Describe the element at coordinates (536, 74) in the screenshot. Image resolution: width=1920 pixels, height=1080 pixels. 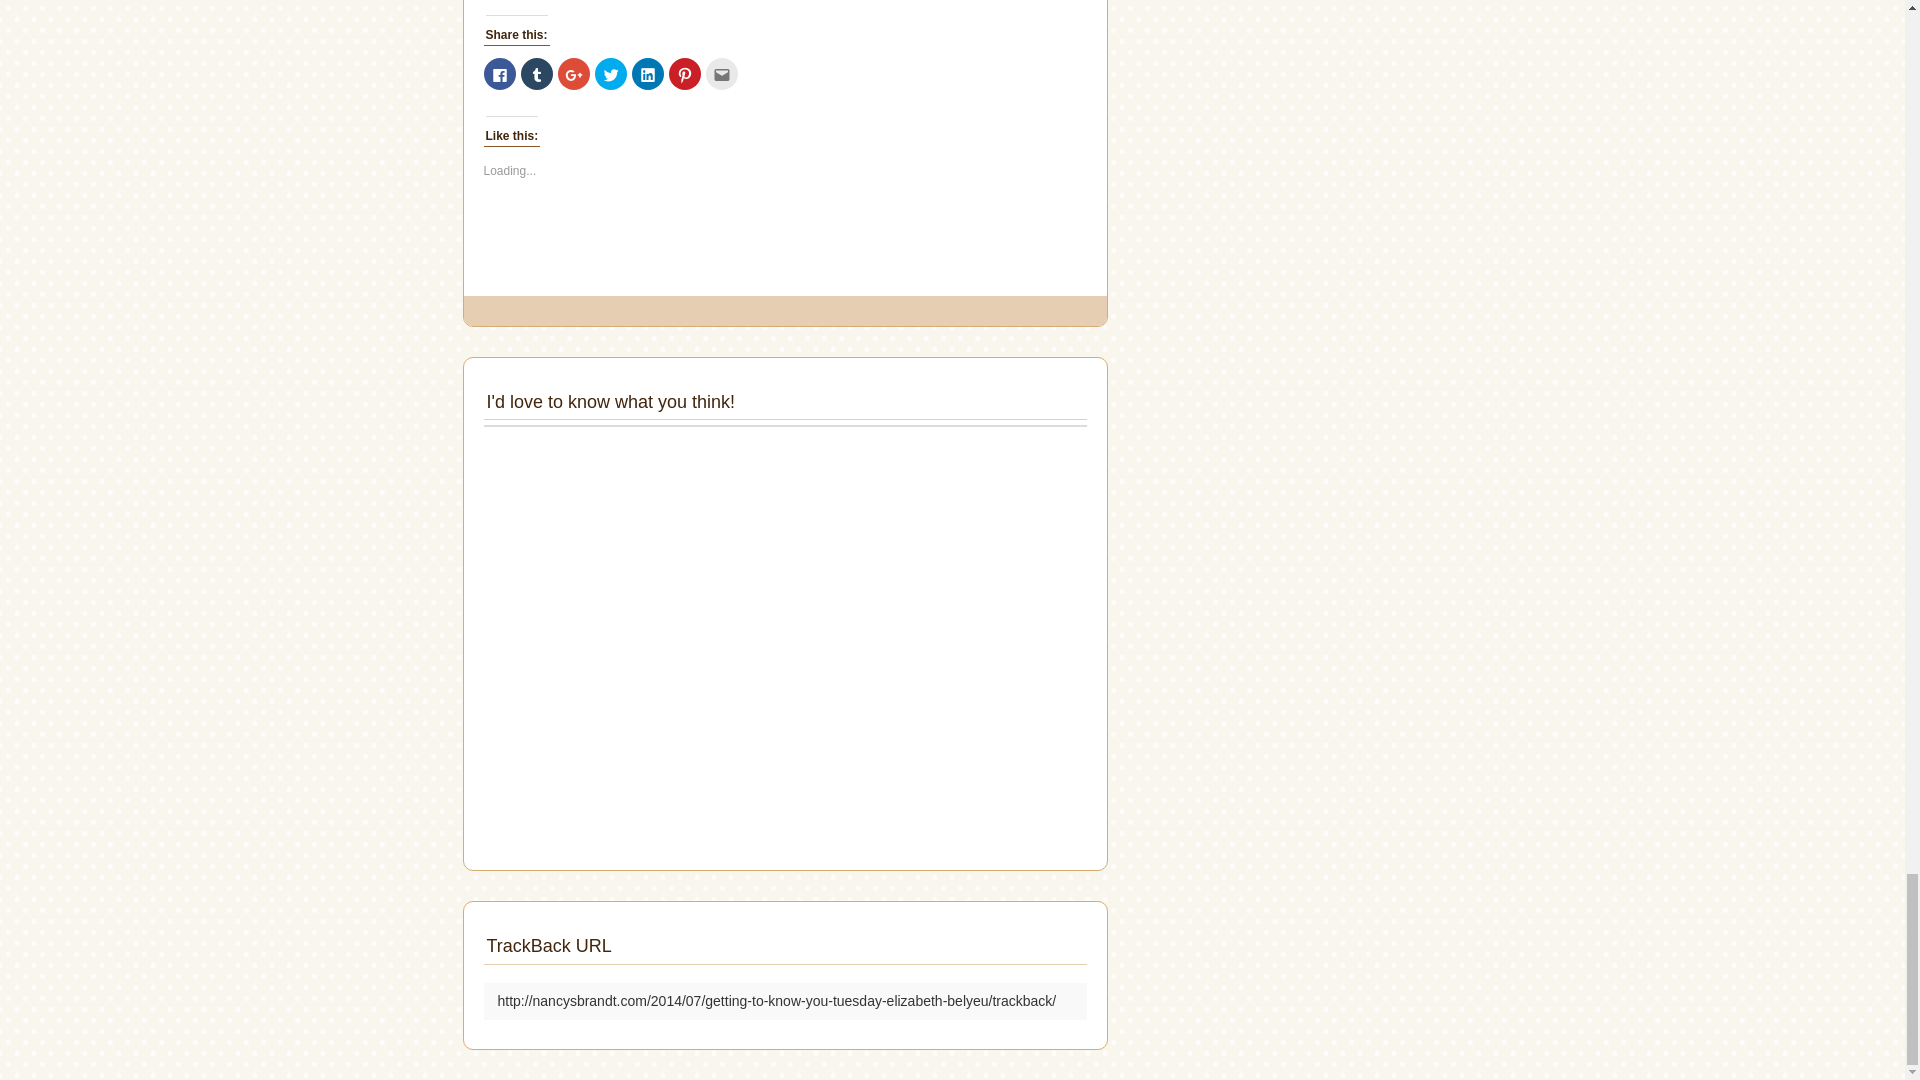
I see `Click to share on Tumblr` at that location.